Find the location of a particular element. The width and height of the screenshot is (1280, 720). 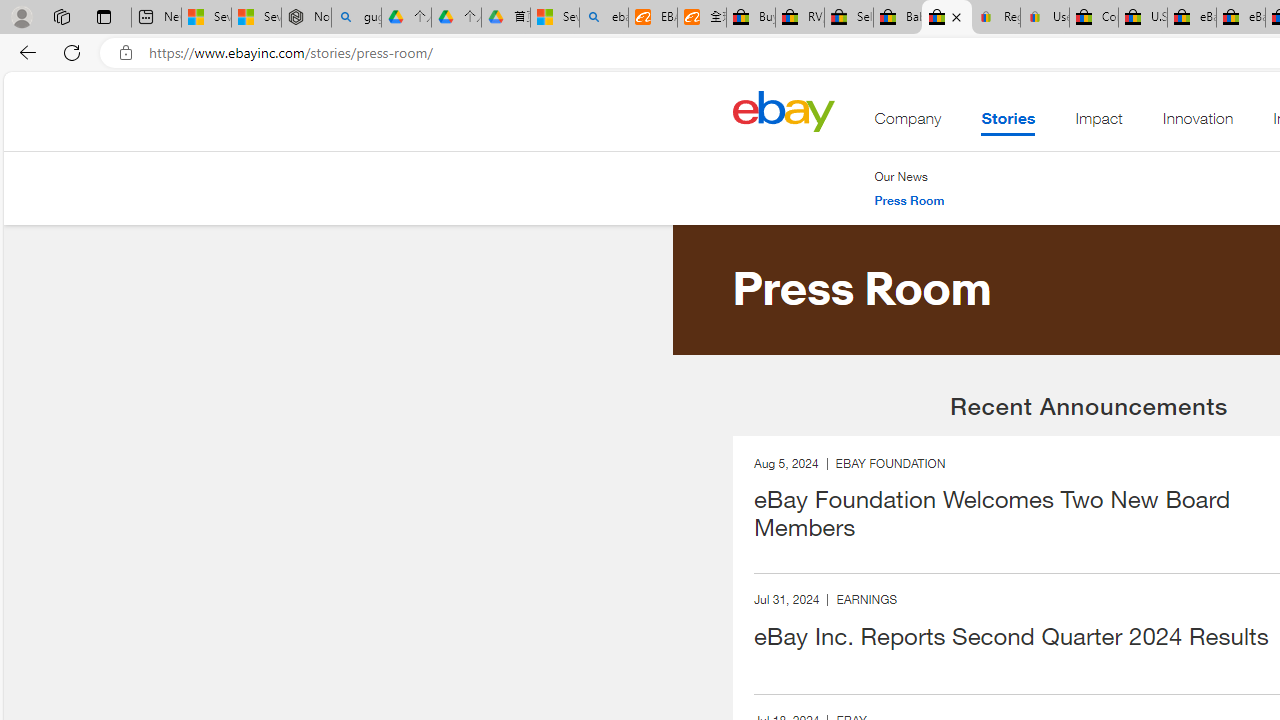

Tab actions menu is located at coordinates (104, 16).